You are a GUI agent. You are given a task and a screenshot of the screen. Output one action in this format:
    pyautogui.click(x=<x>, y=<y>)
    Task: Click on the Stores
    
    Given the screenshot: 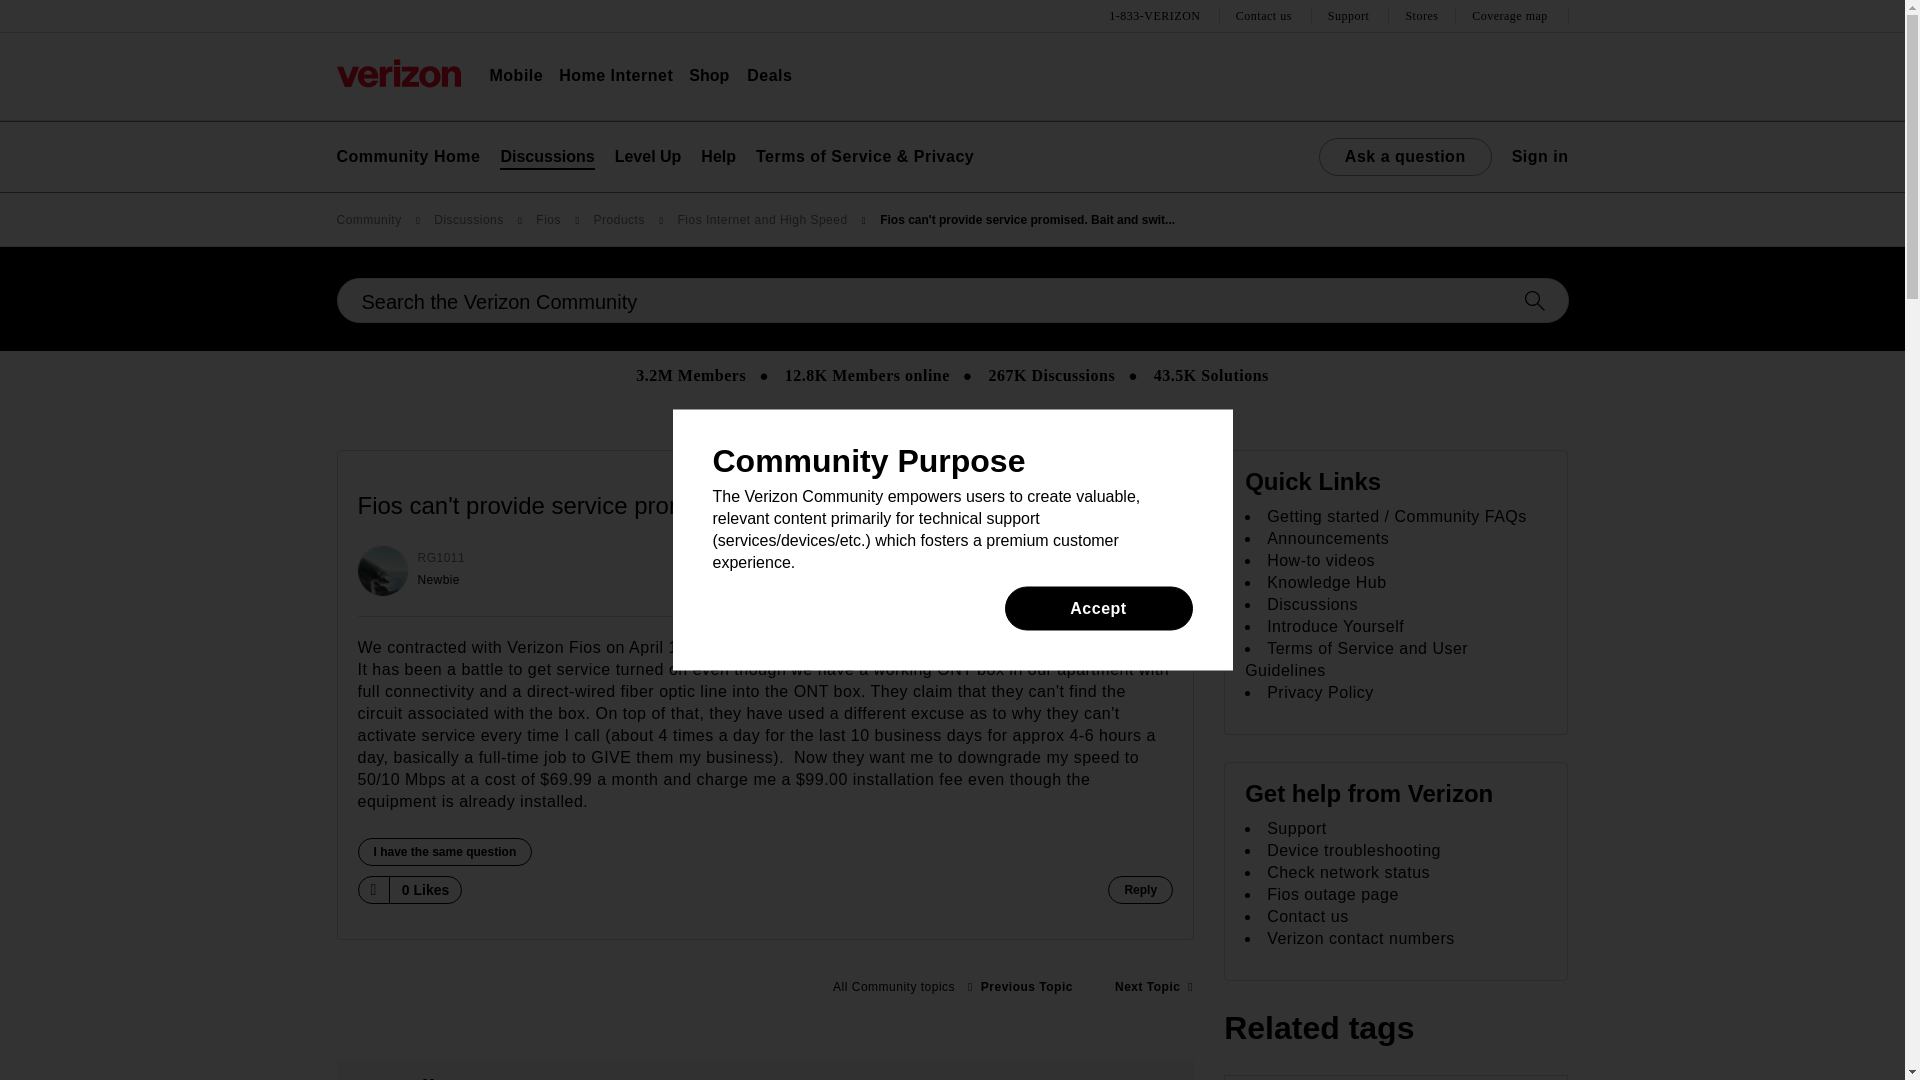 What is the action you would take?
    pyautogui.click(x=1422, y=16)
    